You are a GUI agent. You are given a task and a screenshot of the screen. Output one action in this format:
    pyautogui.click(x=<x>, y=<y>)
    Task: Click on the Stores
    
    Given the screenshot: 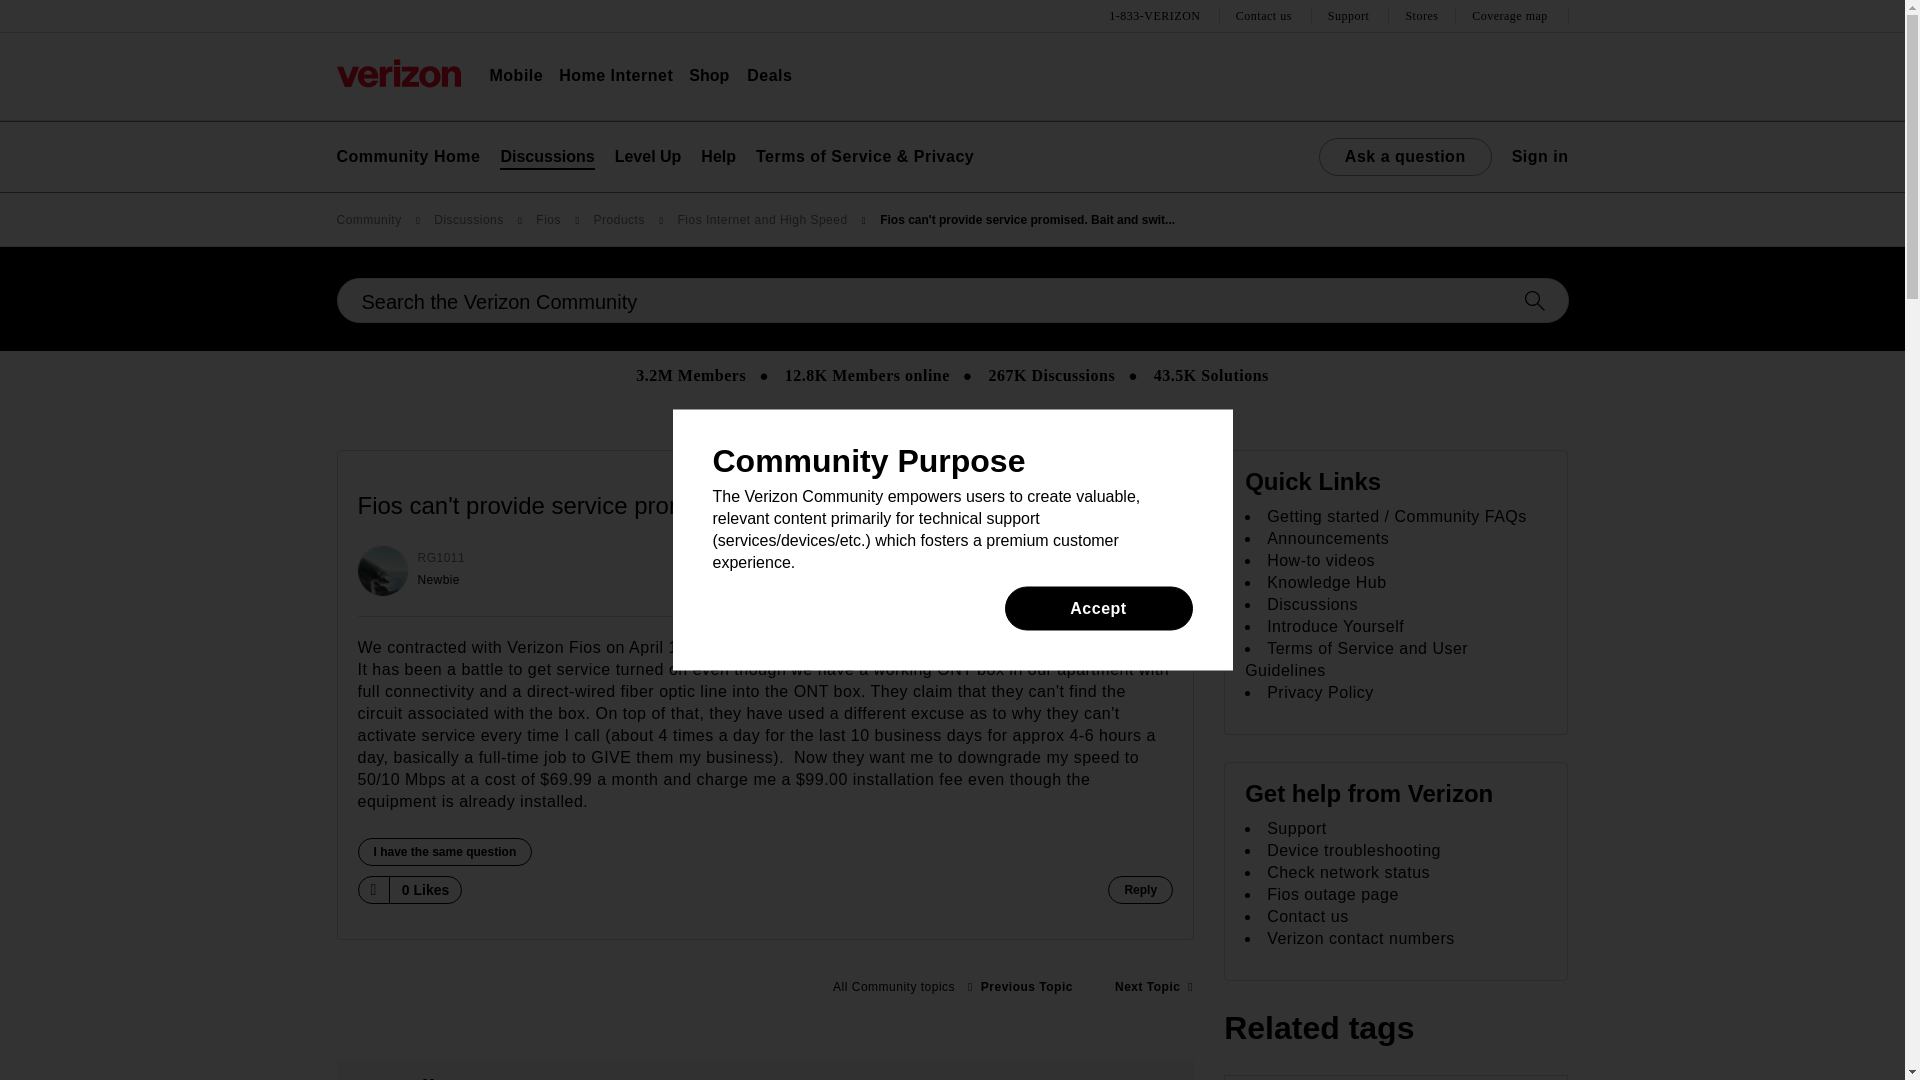 What is the action you would take?
    pyautogui.click(x=1422, y=16)
    